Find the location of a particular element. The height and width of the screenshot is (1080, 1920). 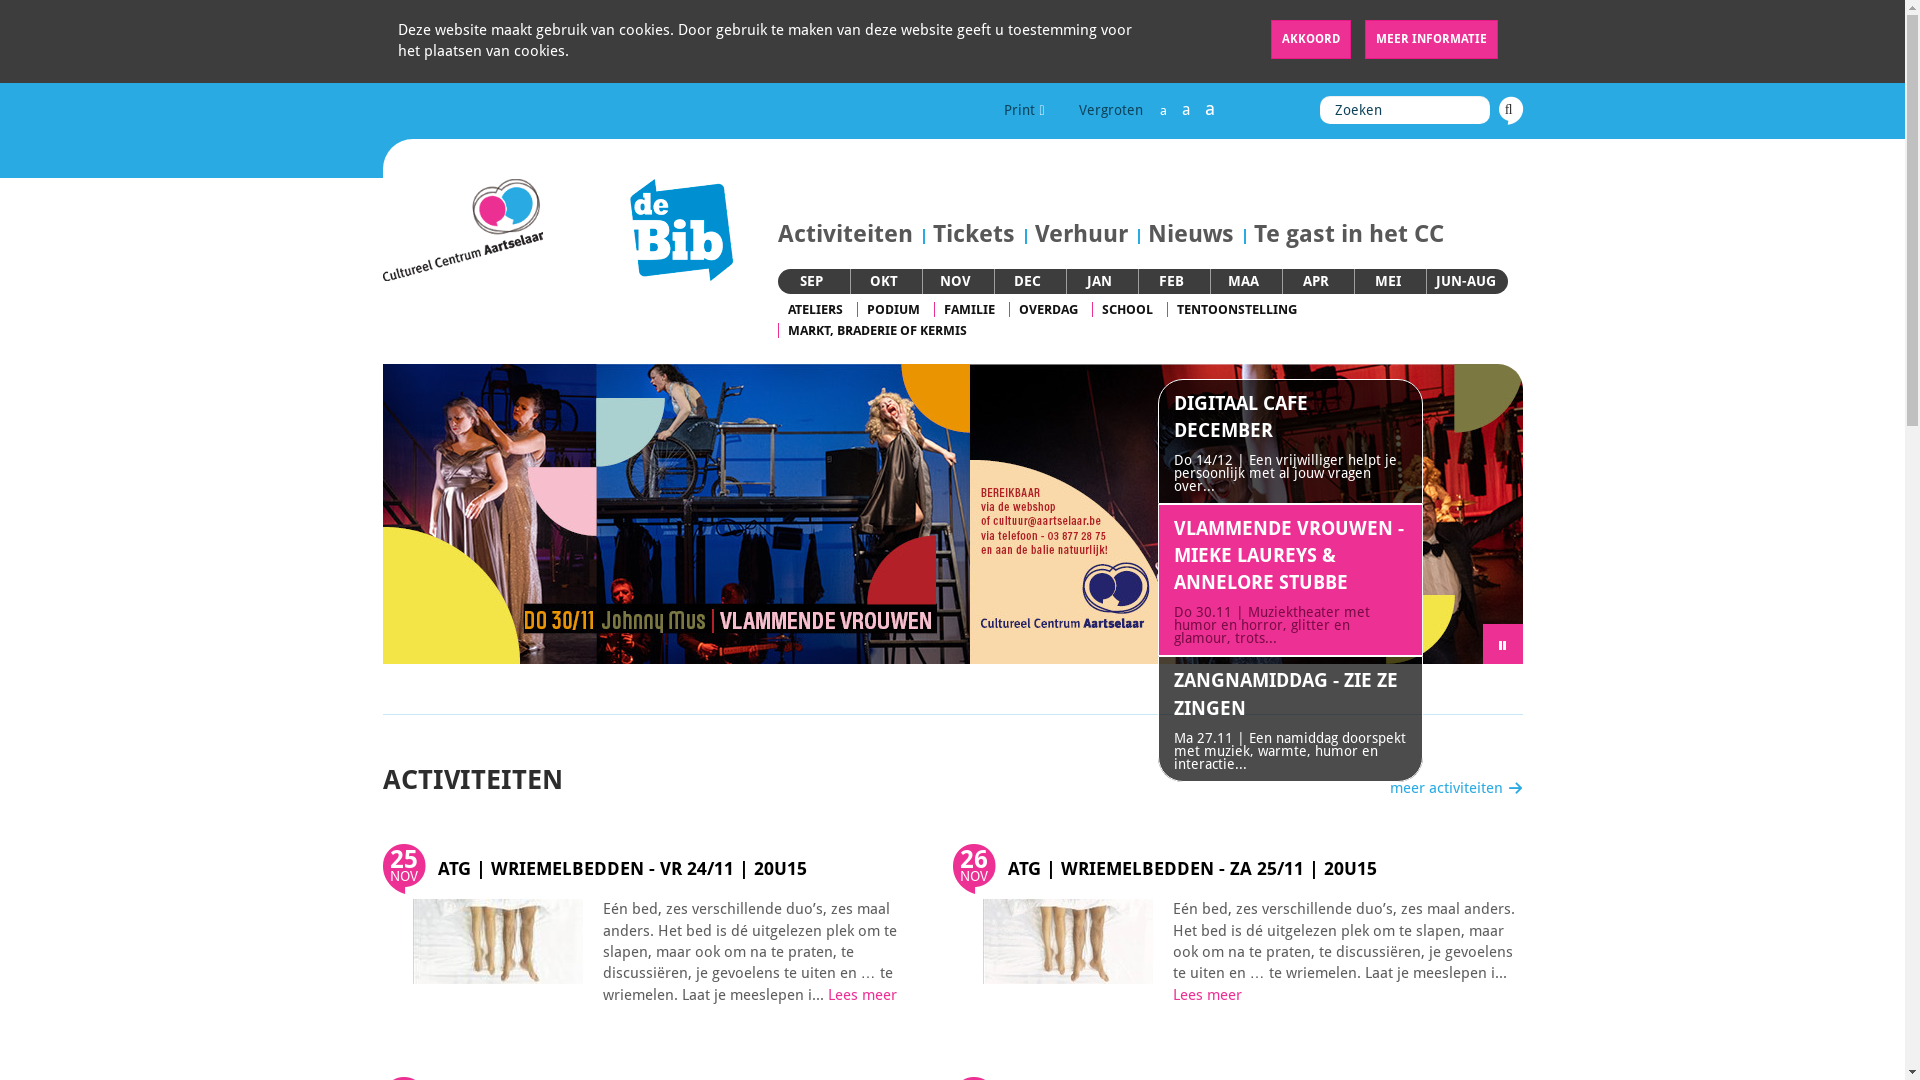

Nieuws is located at coordinates (1191, 234).